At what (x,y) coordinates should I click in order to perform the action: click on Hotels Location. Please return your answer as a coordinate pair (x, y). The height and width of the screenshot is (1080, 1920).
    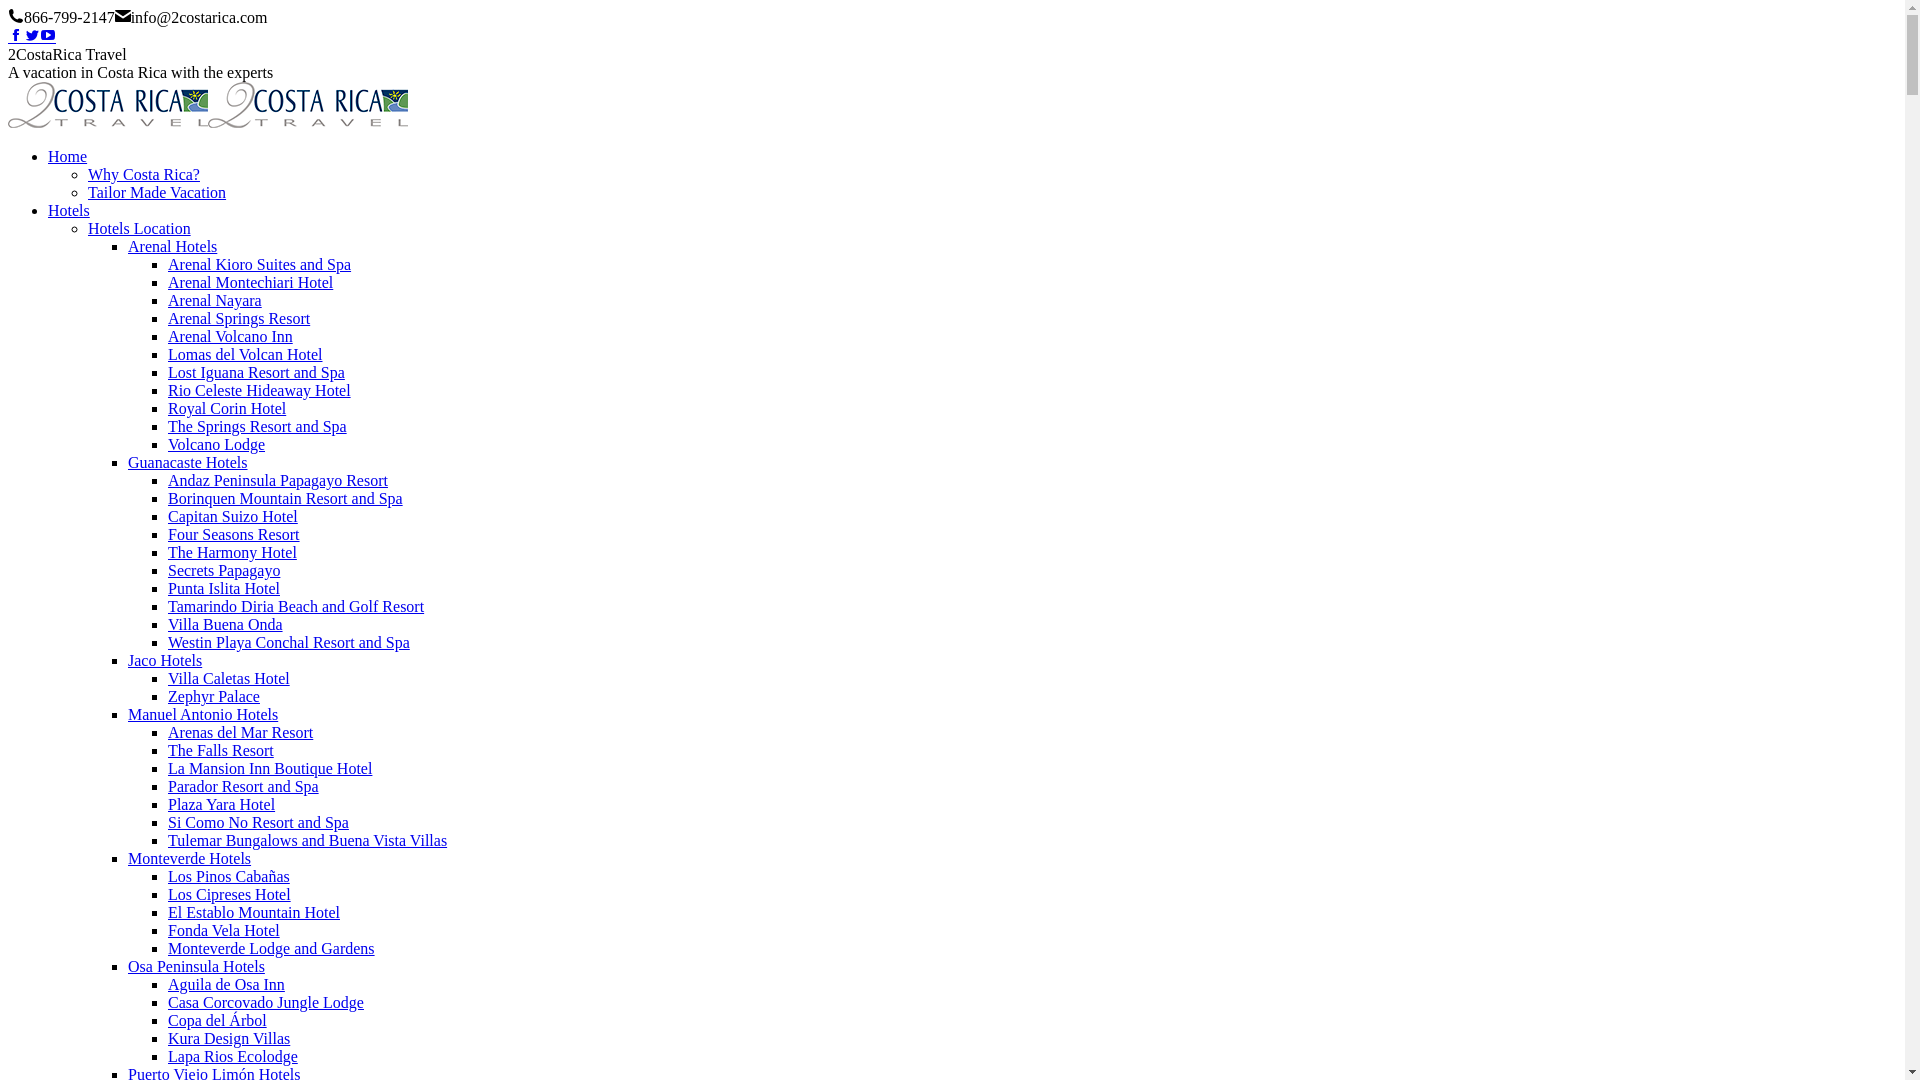
    Looking at the image, I should click on (140, 228).